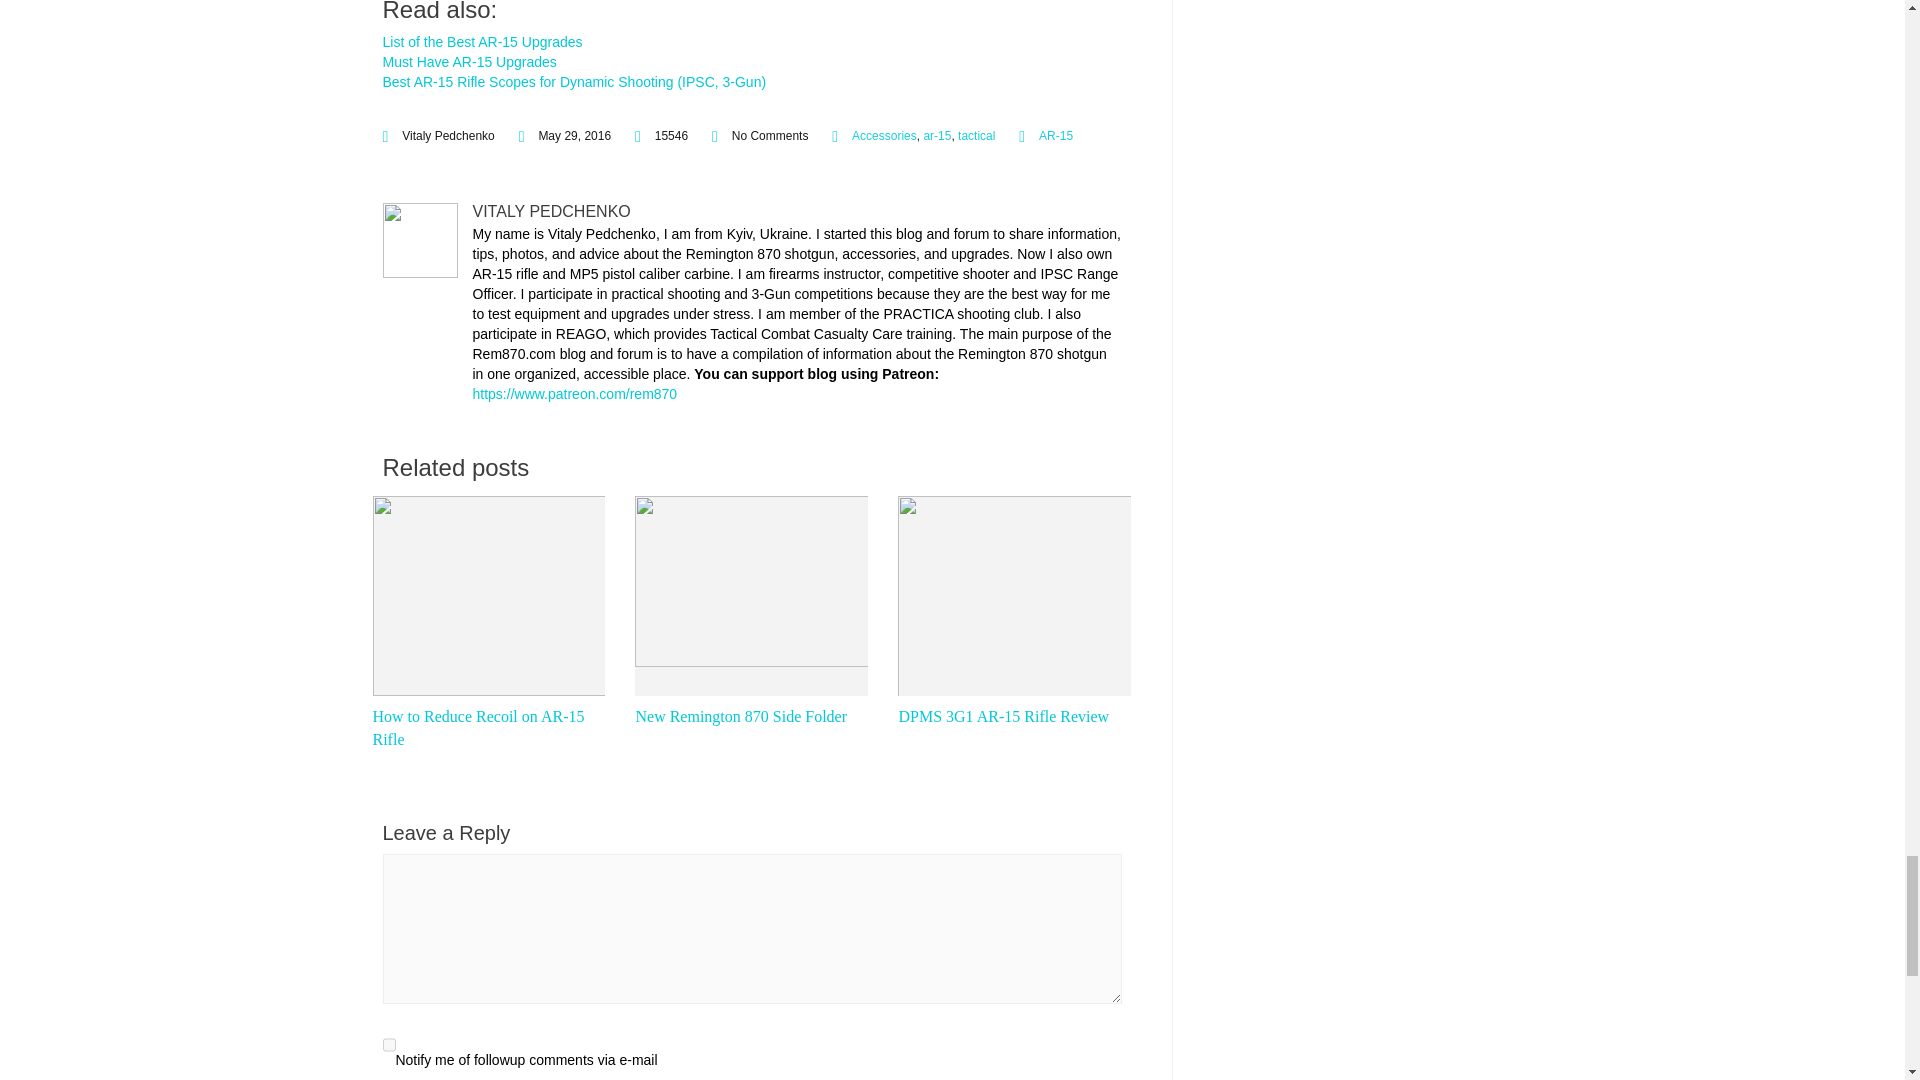 The height and width of the screenshot is (1080, 1920). Describe the element at coordinates (1056, 135) in the screenshot. I see `AR-15` at that location.